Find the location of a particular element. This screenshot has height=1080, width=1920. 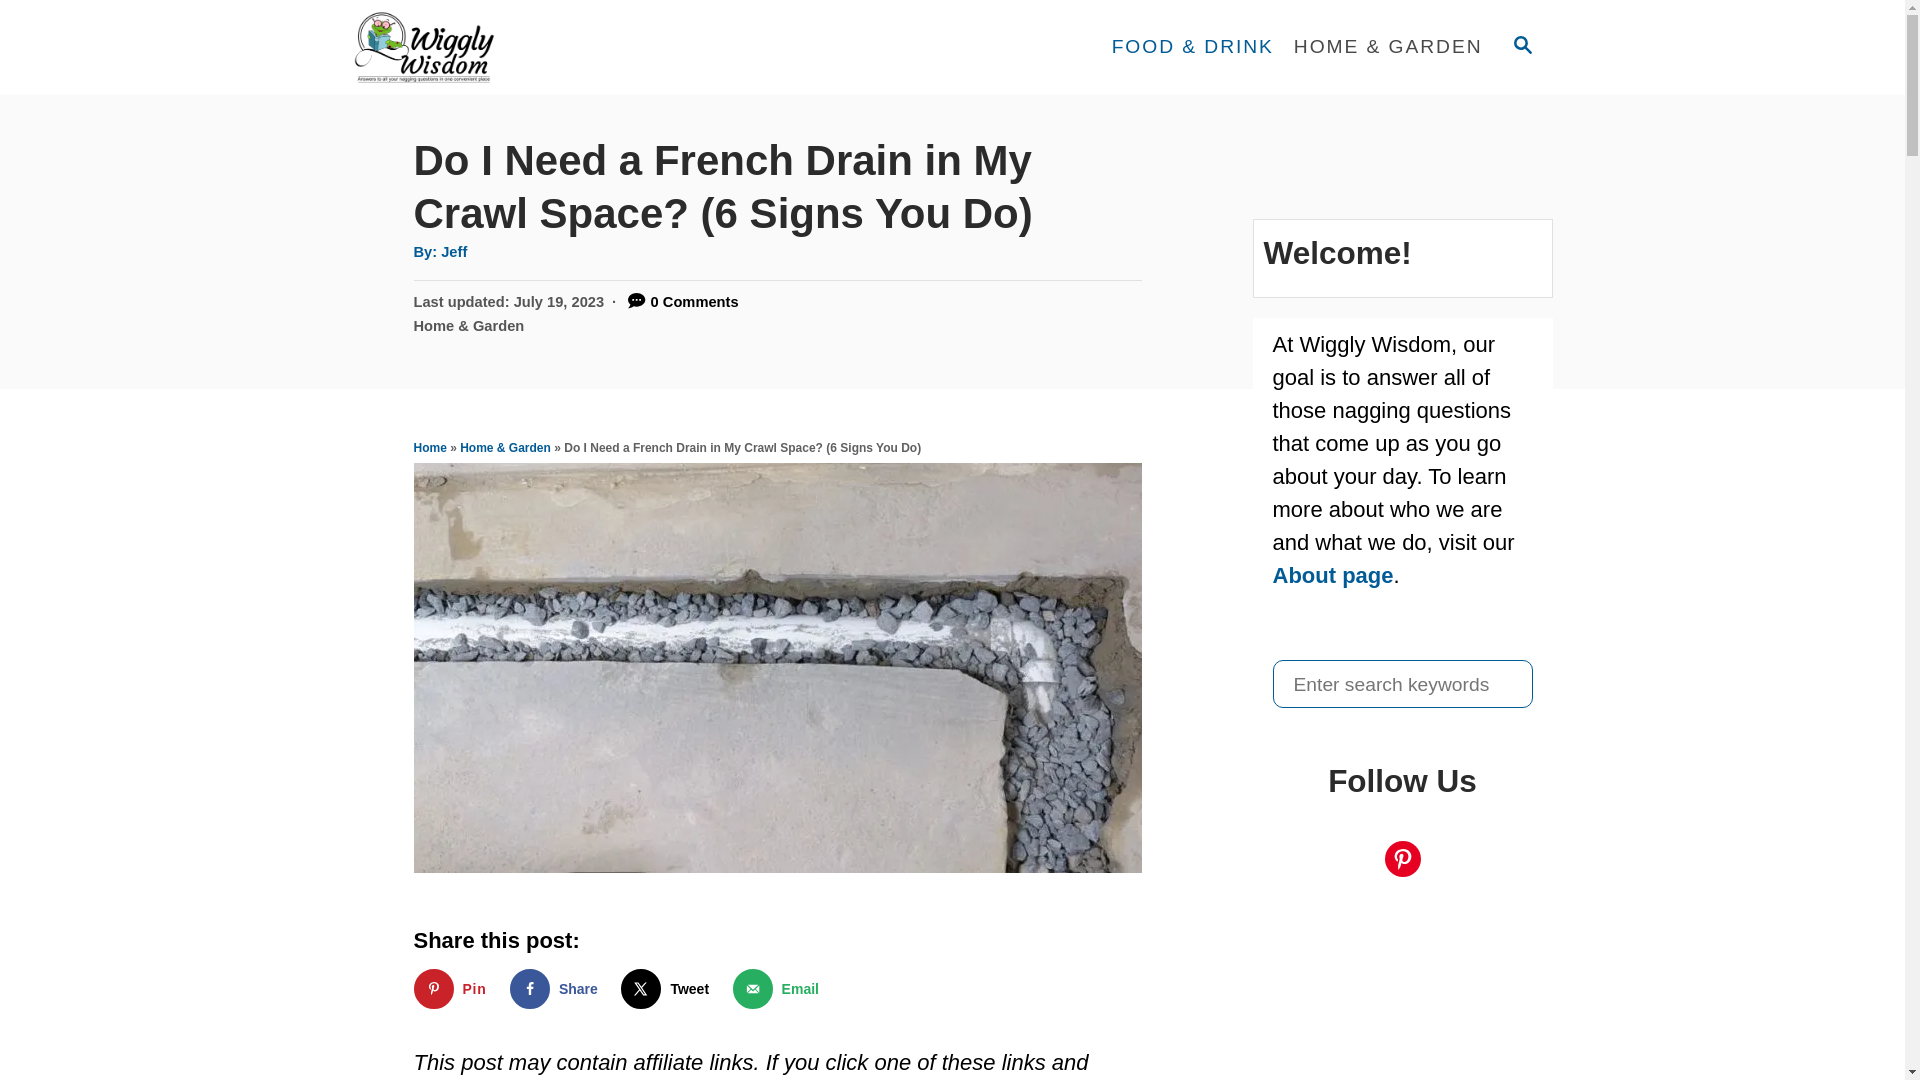

Send over email is located at coordinates (780, 988).